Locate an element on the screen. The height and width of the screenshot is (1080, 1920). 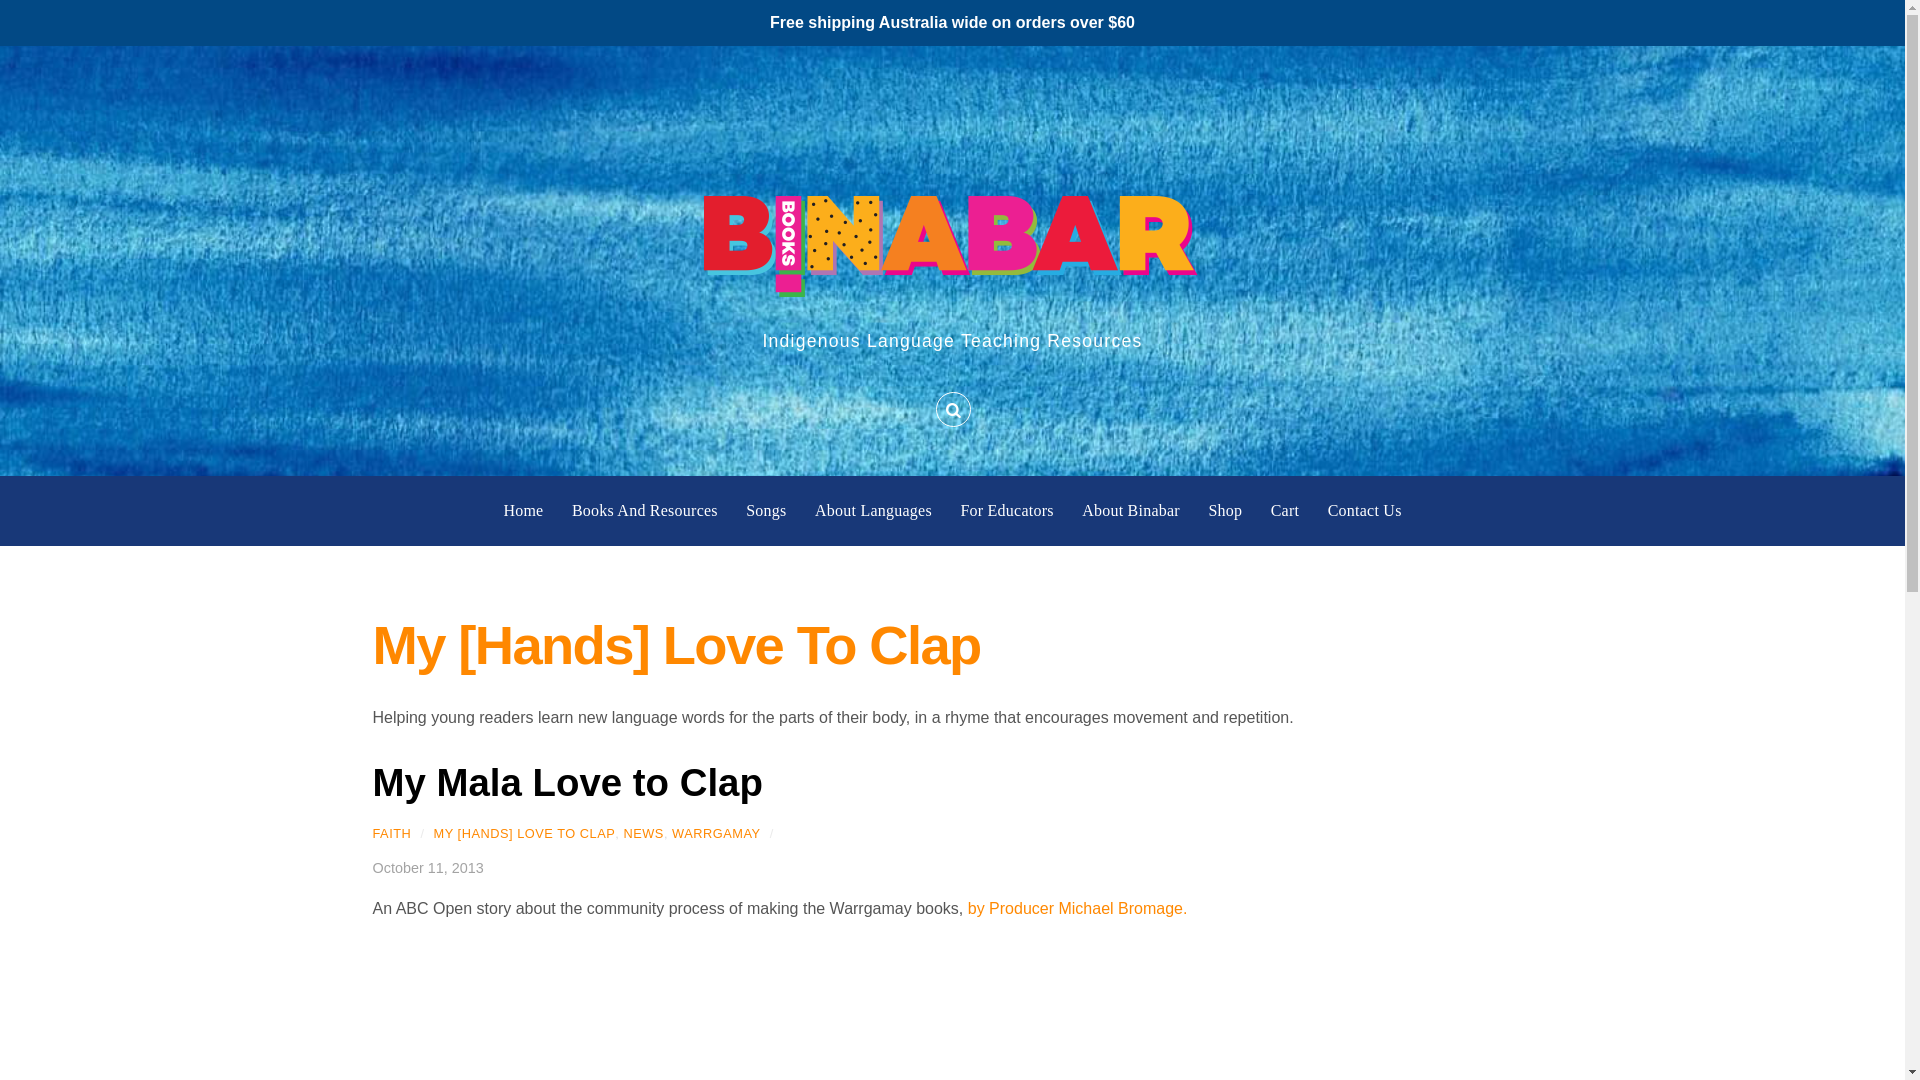
Books And Resources is located at coordinates (645, 511).